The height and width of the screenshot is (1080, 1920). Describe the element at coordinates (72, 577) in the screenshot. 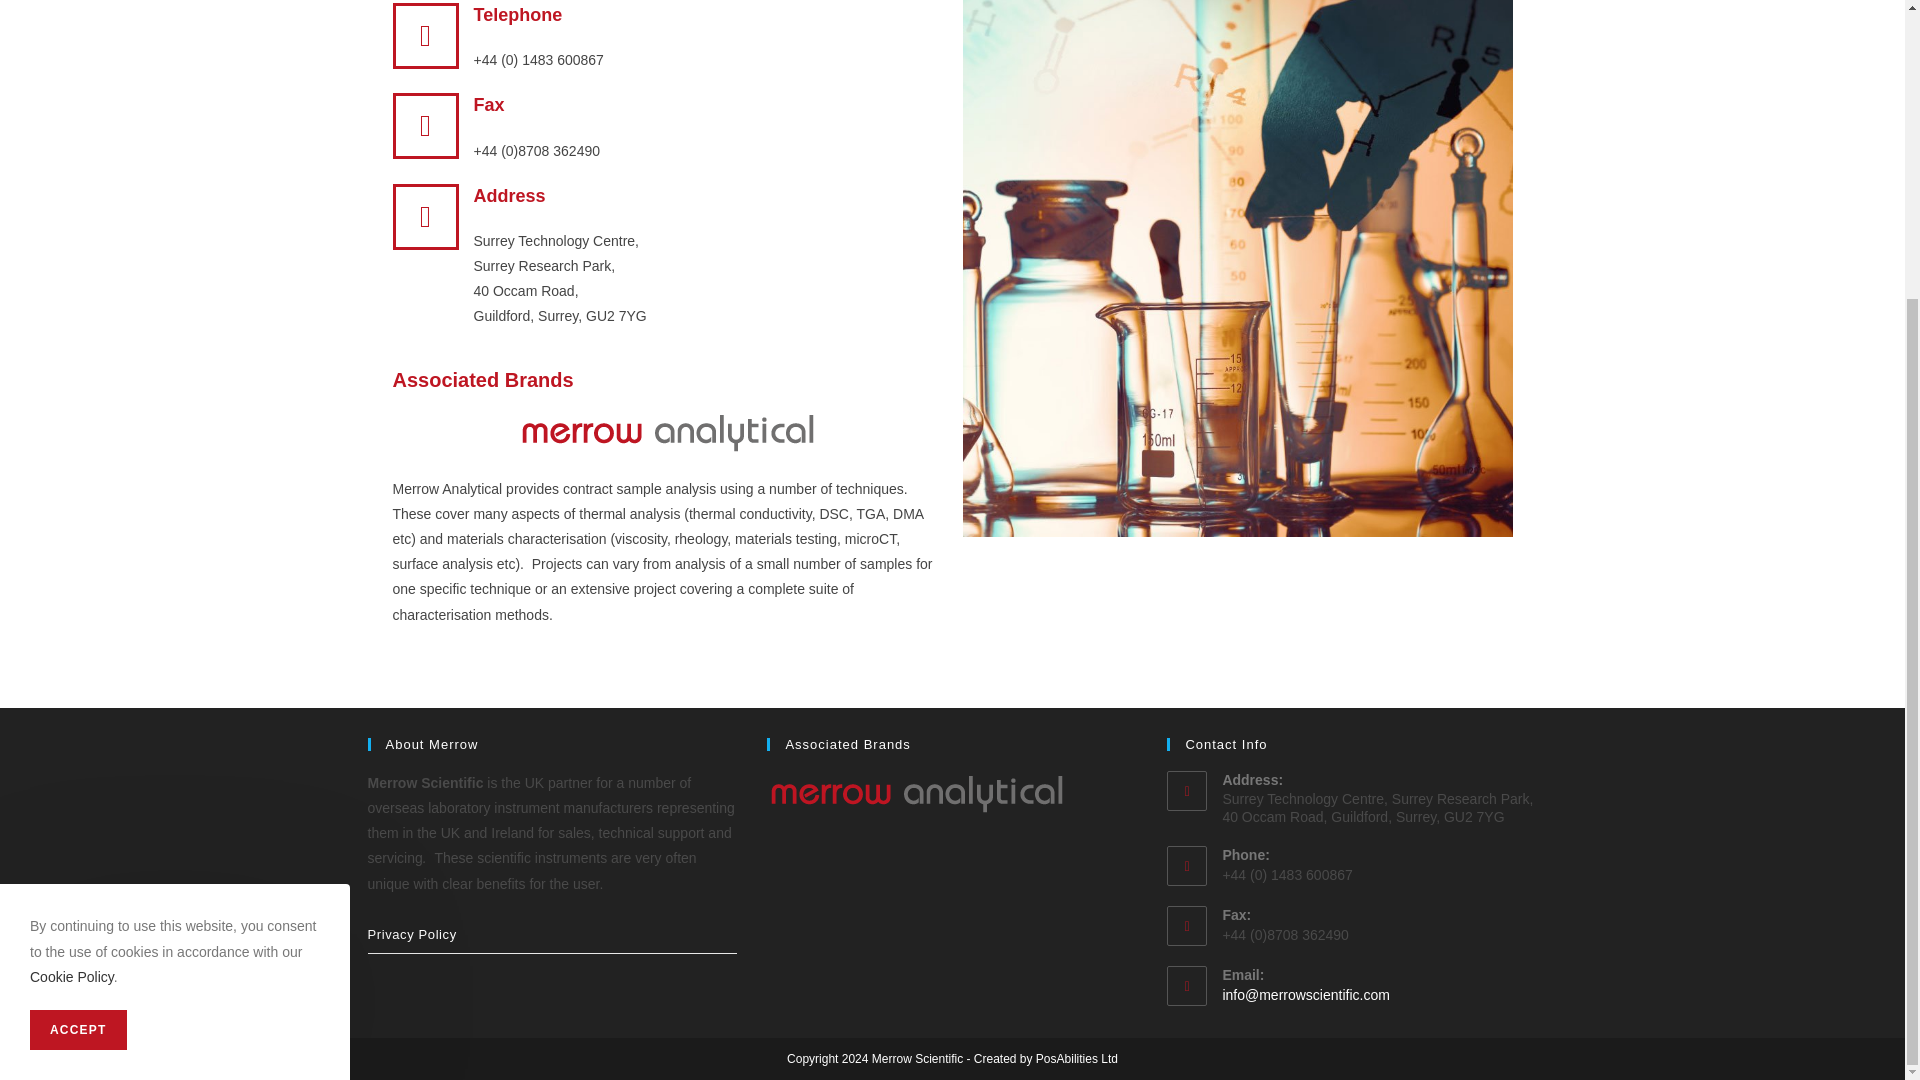

I see `Cookie Policy` at that location.